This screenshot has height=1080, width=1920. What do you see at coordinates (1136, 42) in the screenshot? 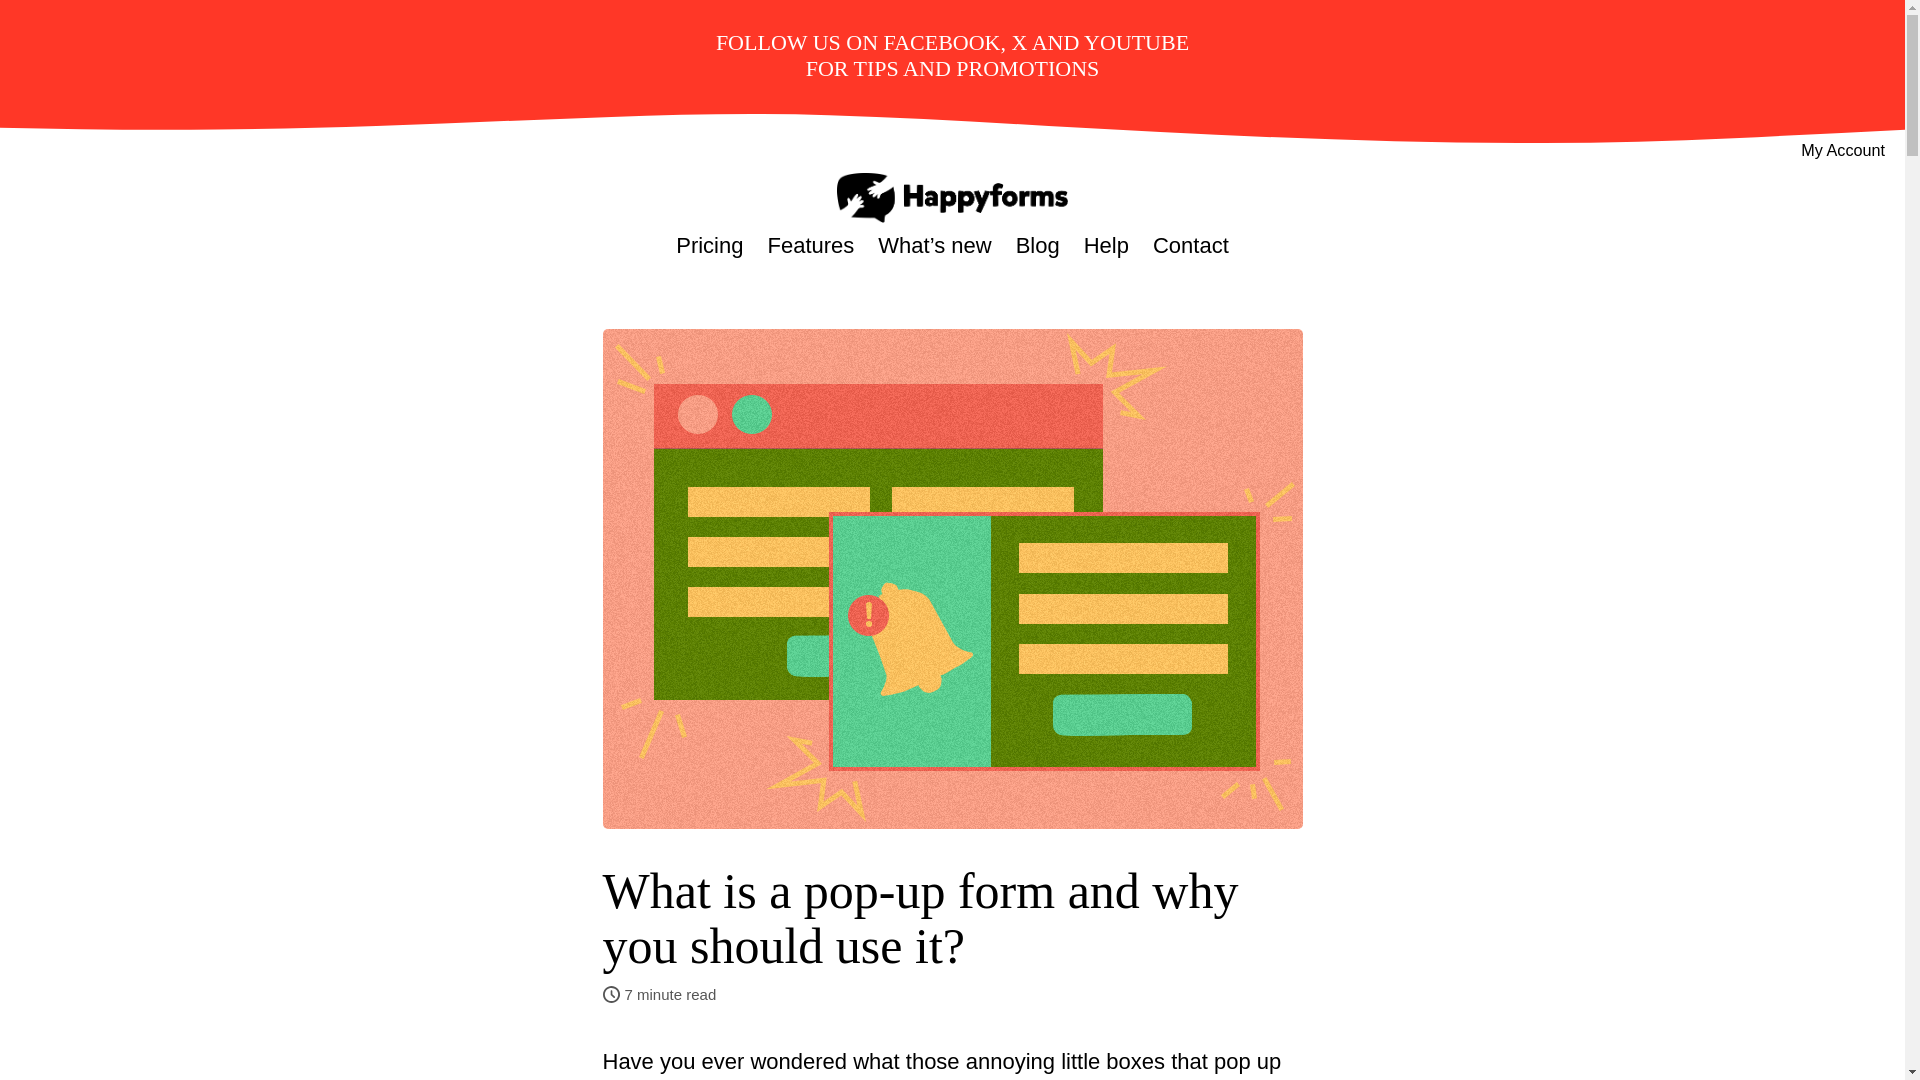
I see `YOUTUBE` at bounding box center [1136, 42].